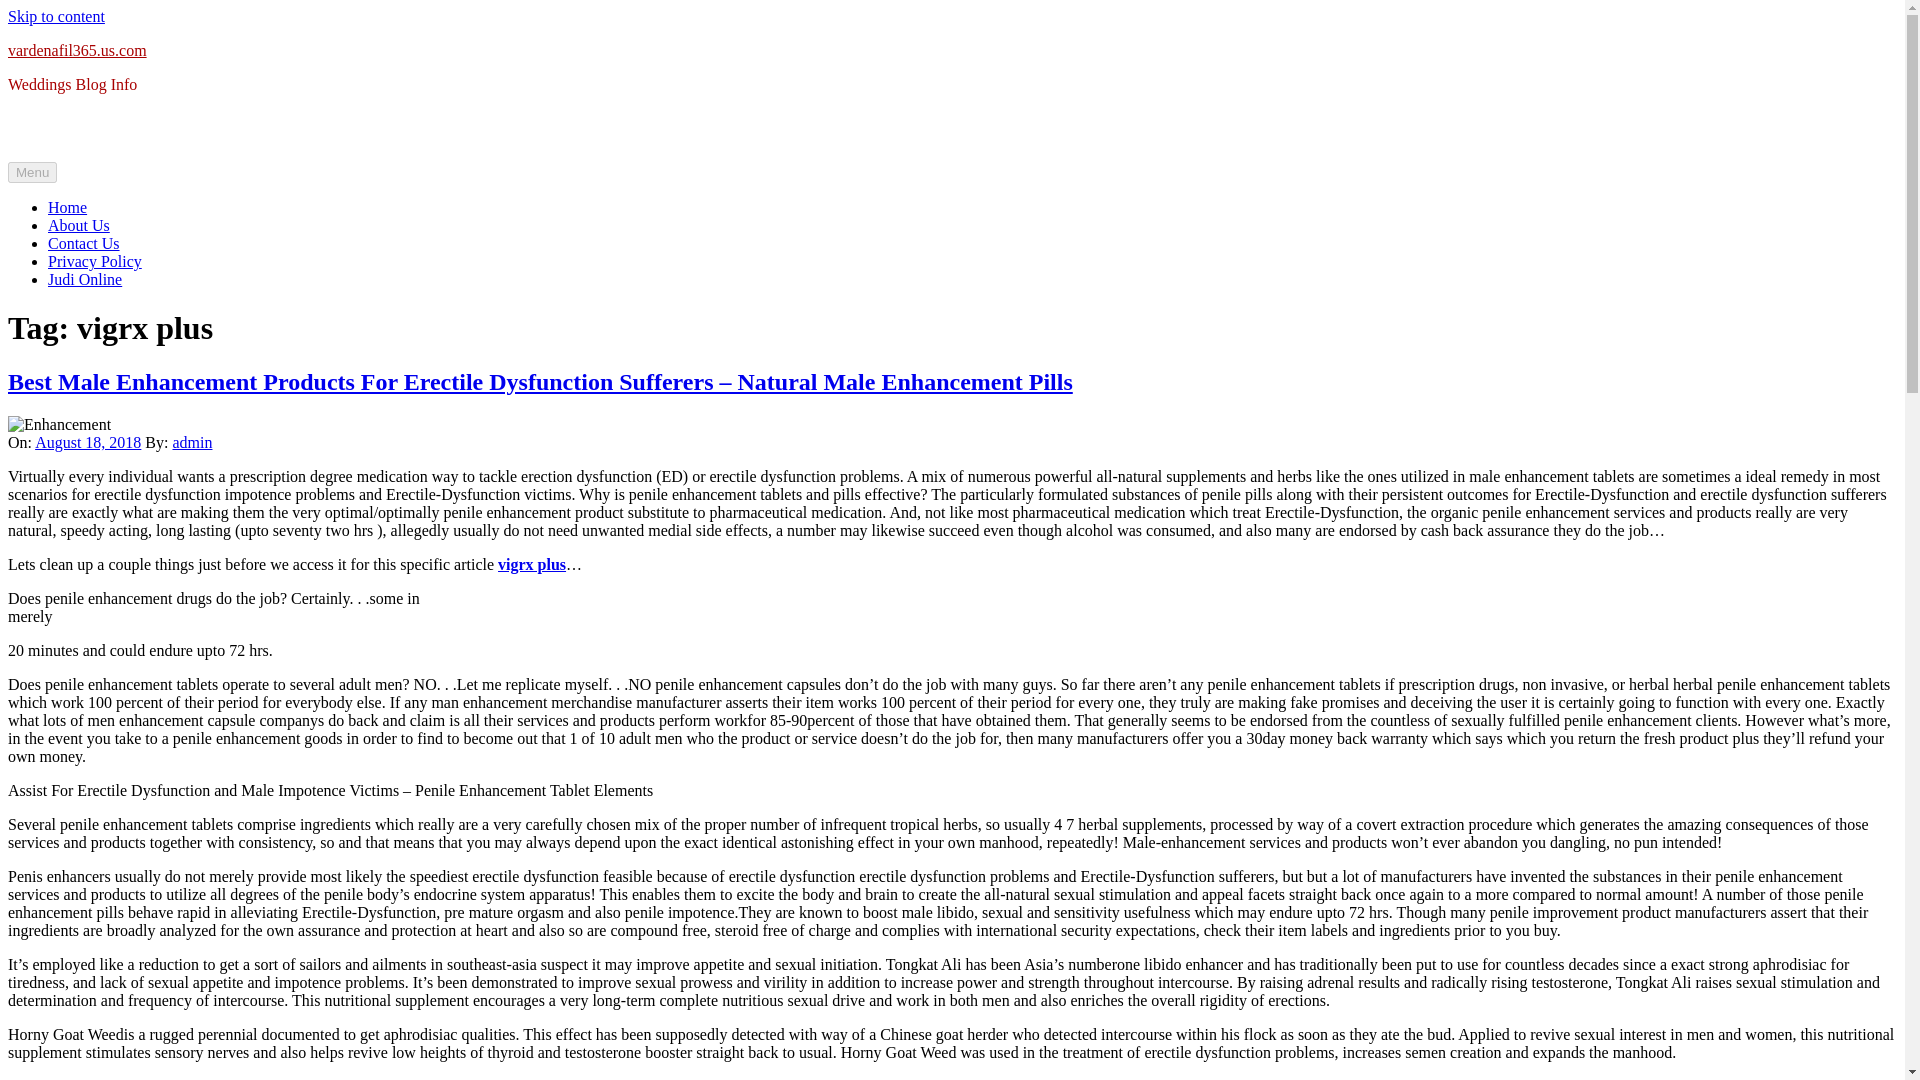 Image resolution: width=1920 pixels, height=1080 pixels. Describe the element at coordinates (84, 243) in the screenshot. I see `Contact Us` at that location.